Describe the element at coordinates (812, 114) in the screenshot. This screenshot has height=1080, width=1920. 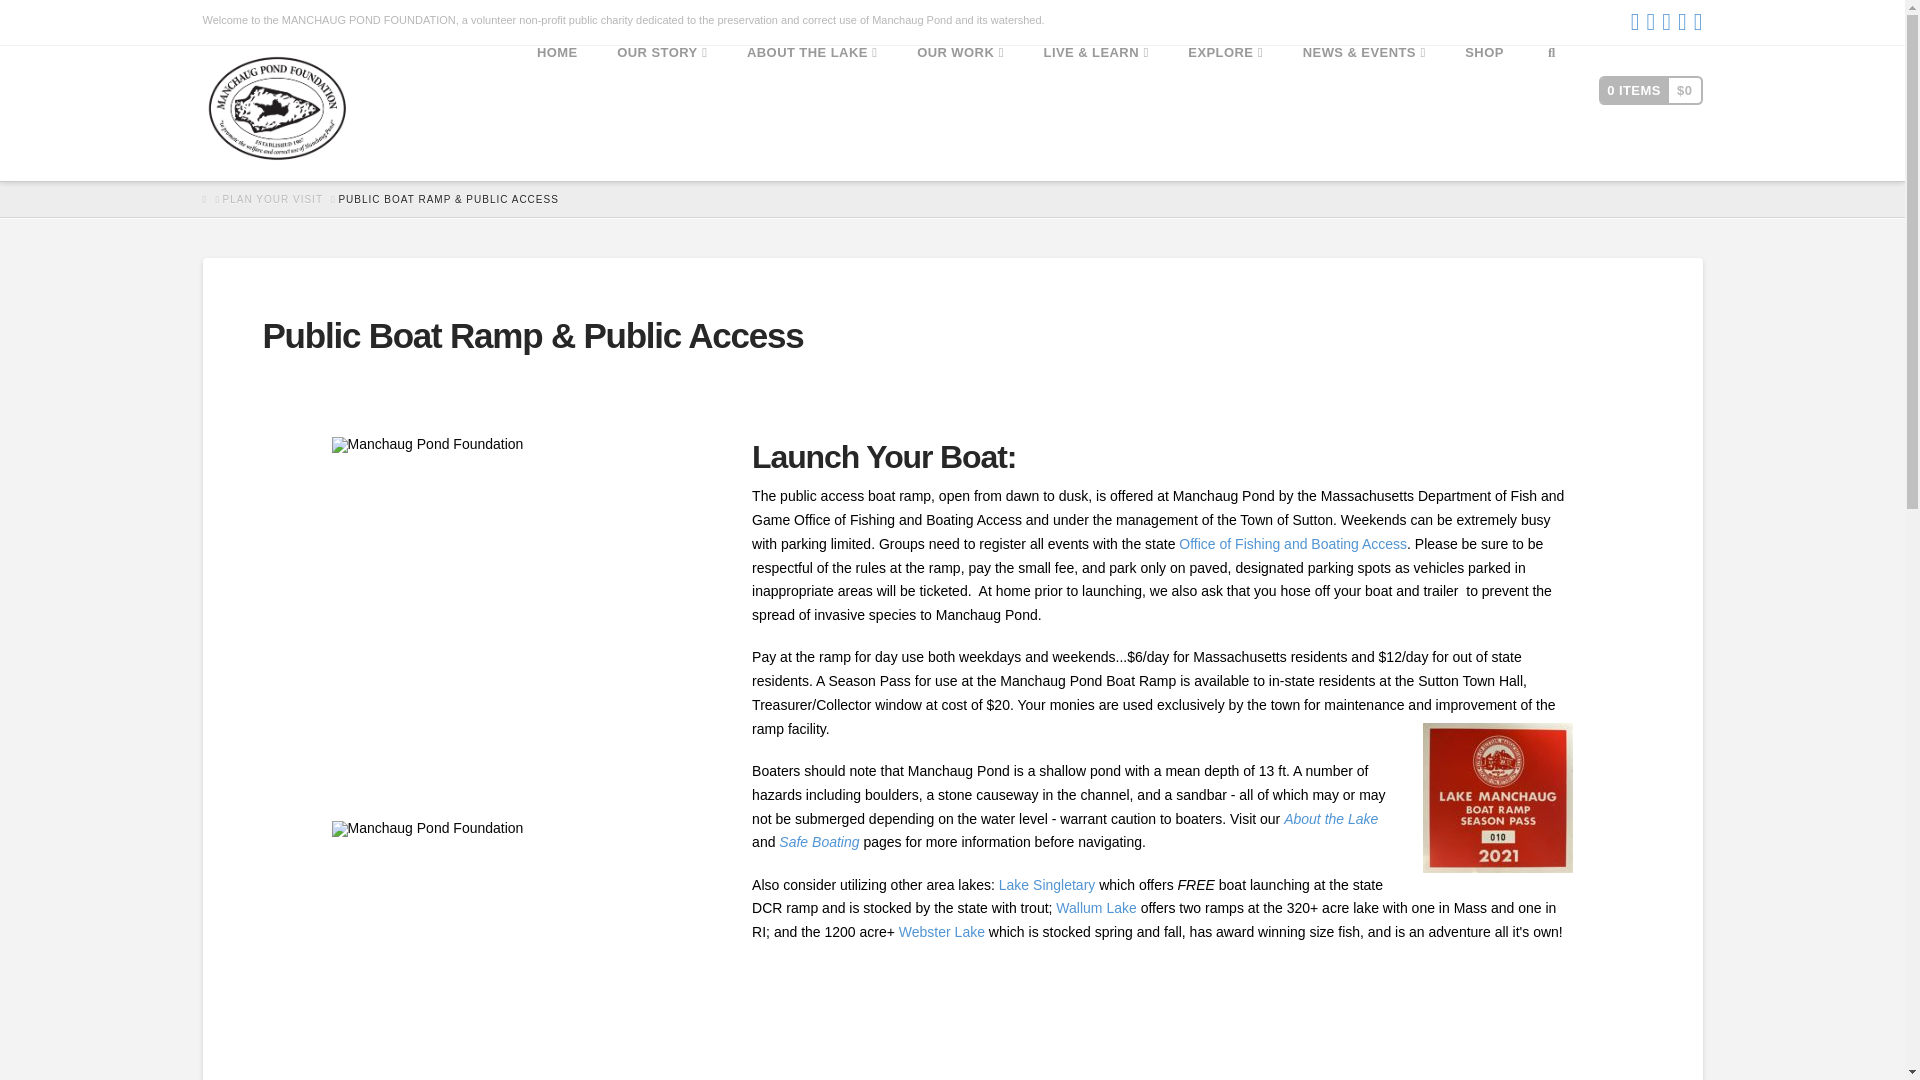
I see `ABOUT THE LAKE` at that location.